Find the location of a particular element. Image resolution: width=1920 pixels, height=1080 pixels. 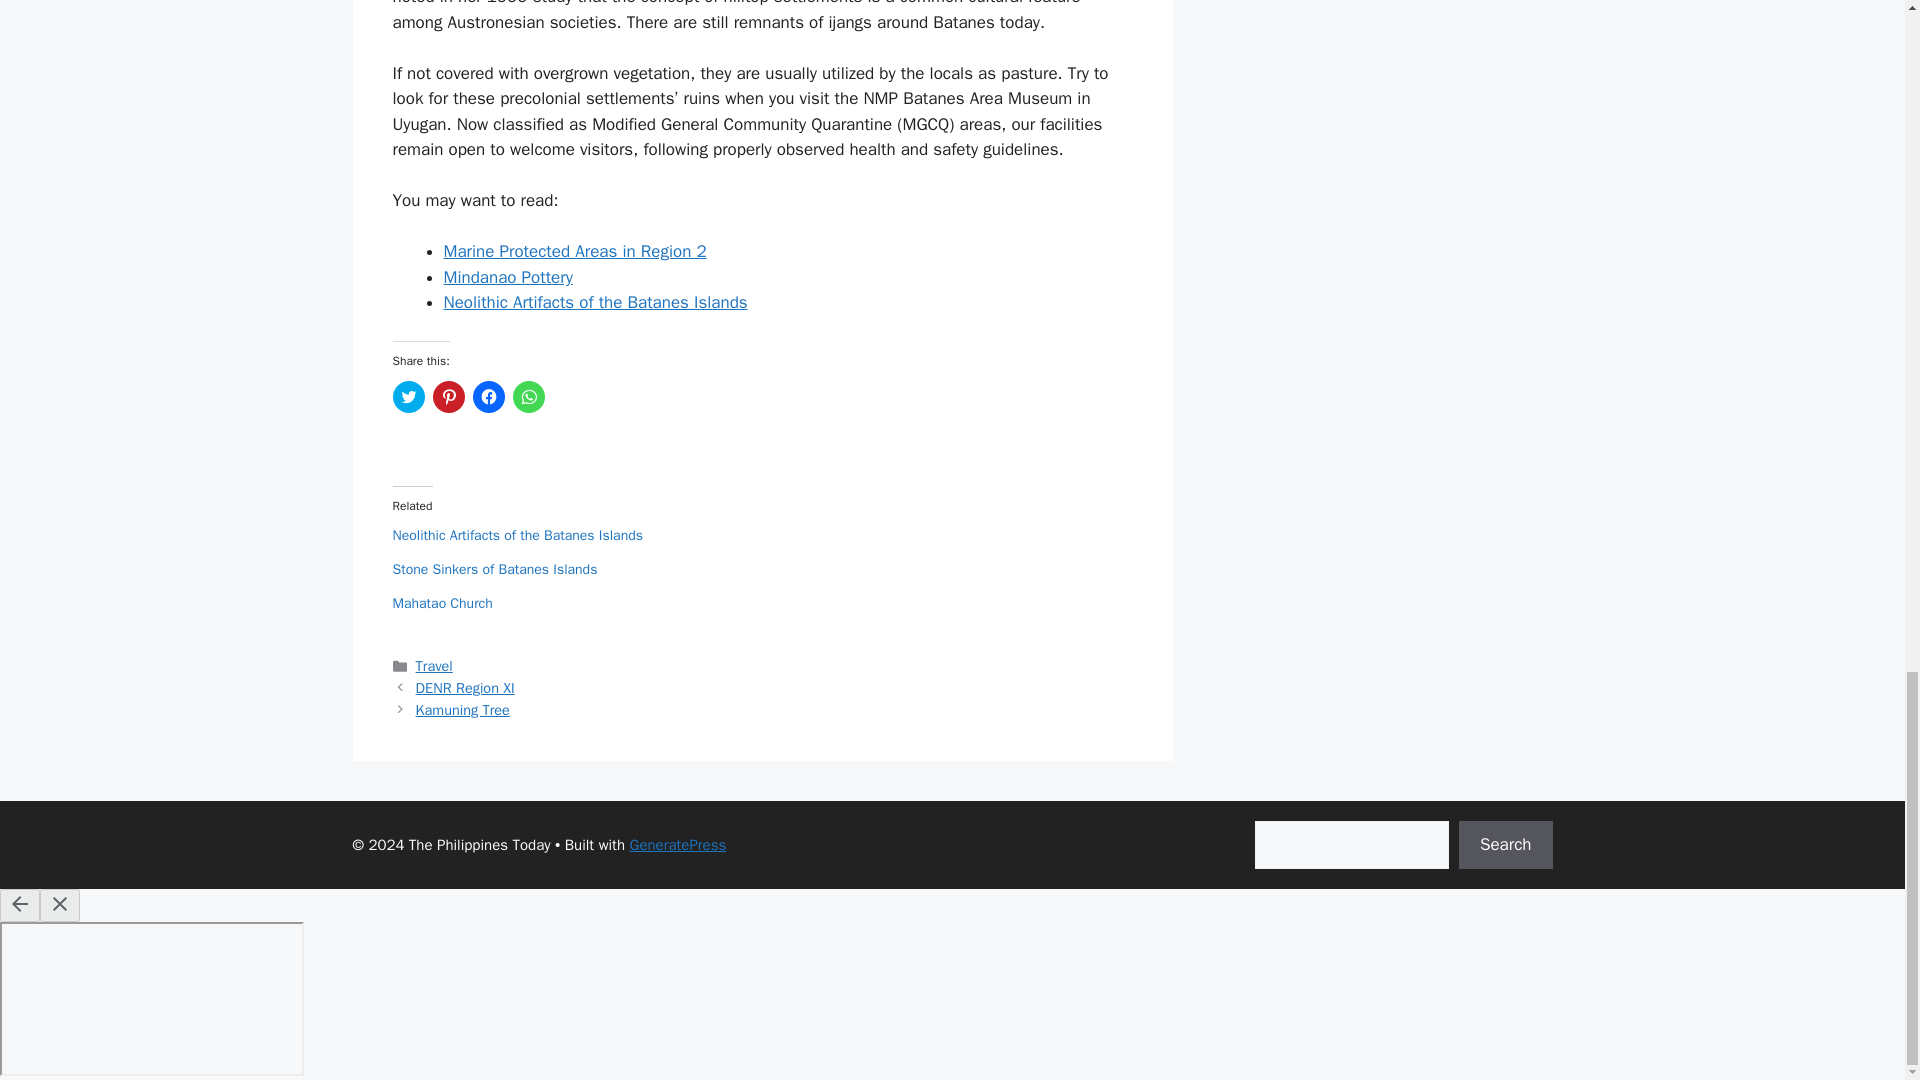

Kamuning Tree is located at coordinates (463, 710).